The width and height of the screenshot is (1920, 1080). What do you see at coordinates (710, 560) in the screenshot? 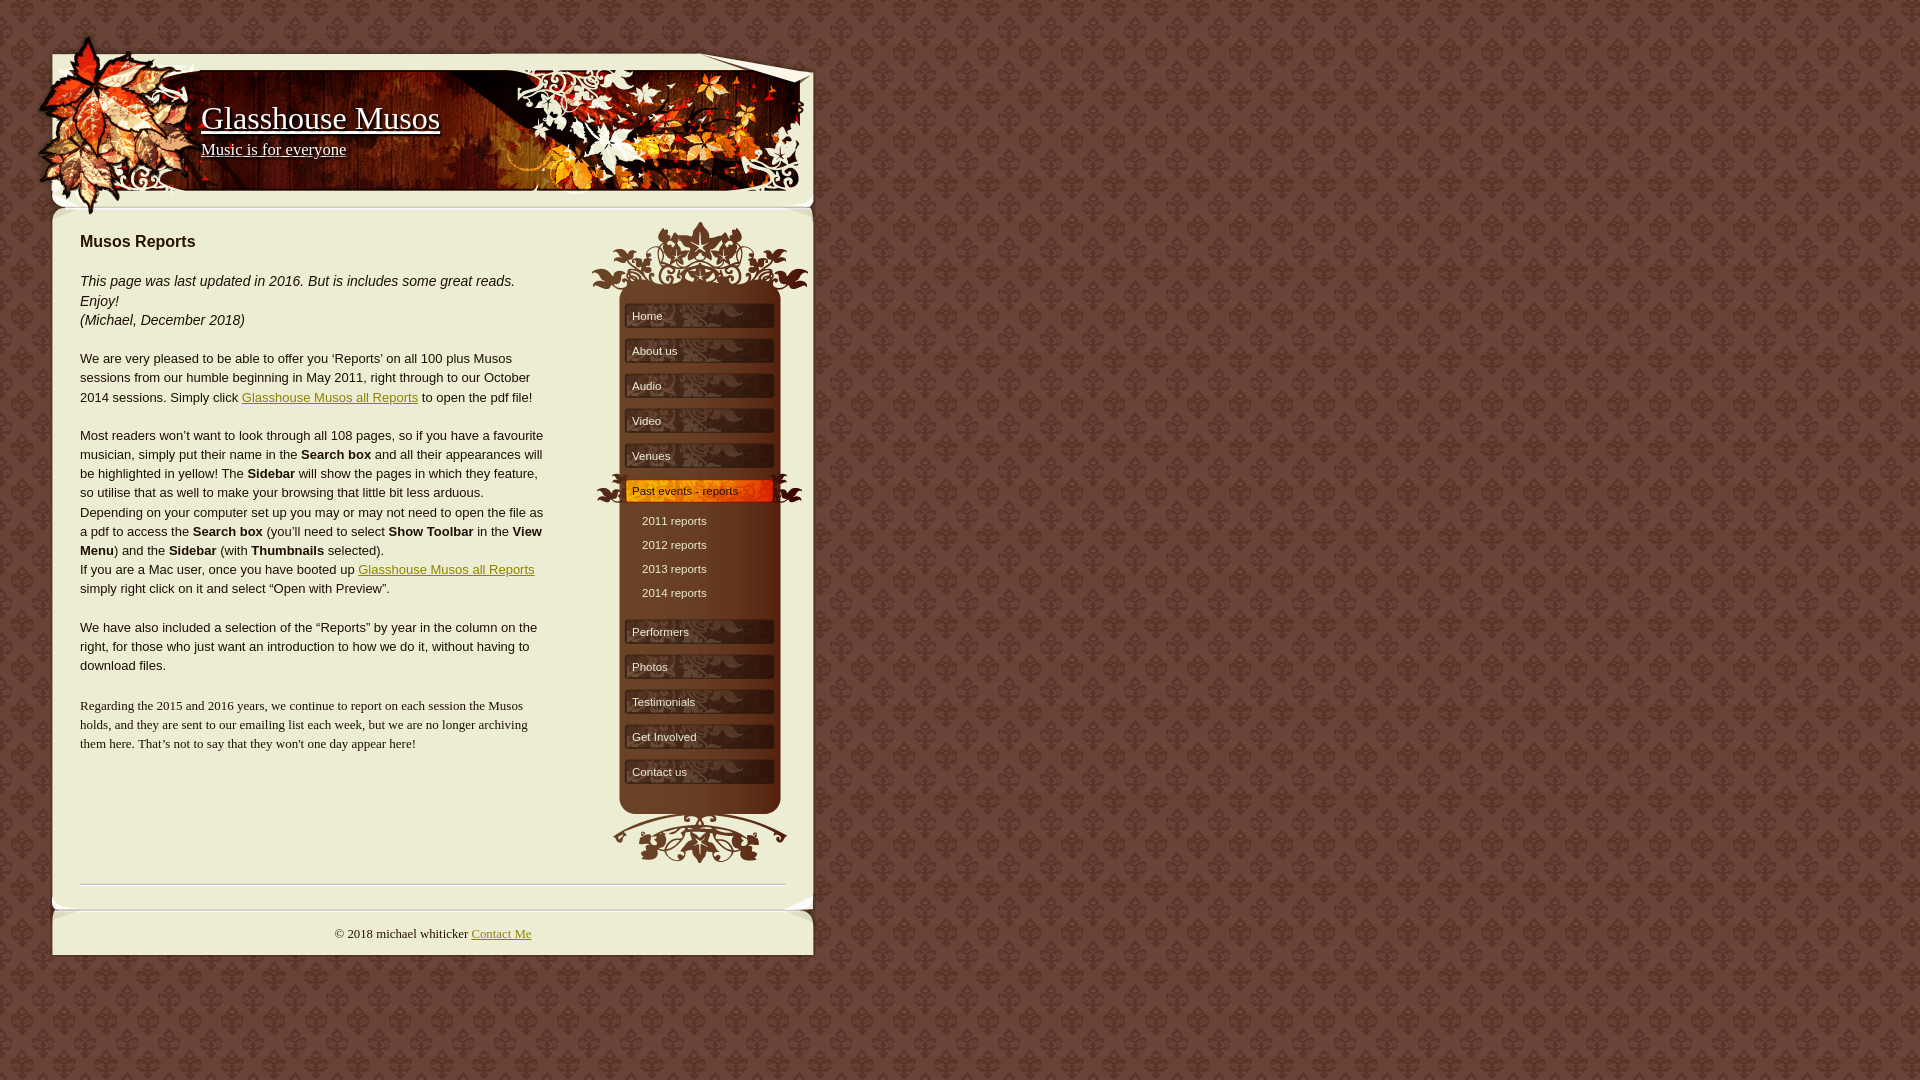
I see `2013 reports` at bounding box center [710, 560].